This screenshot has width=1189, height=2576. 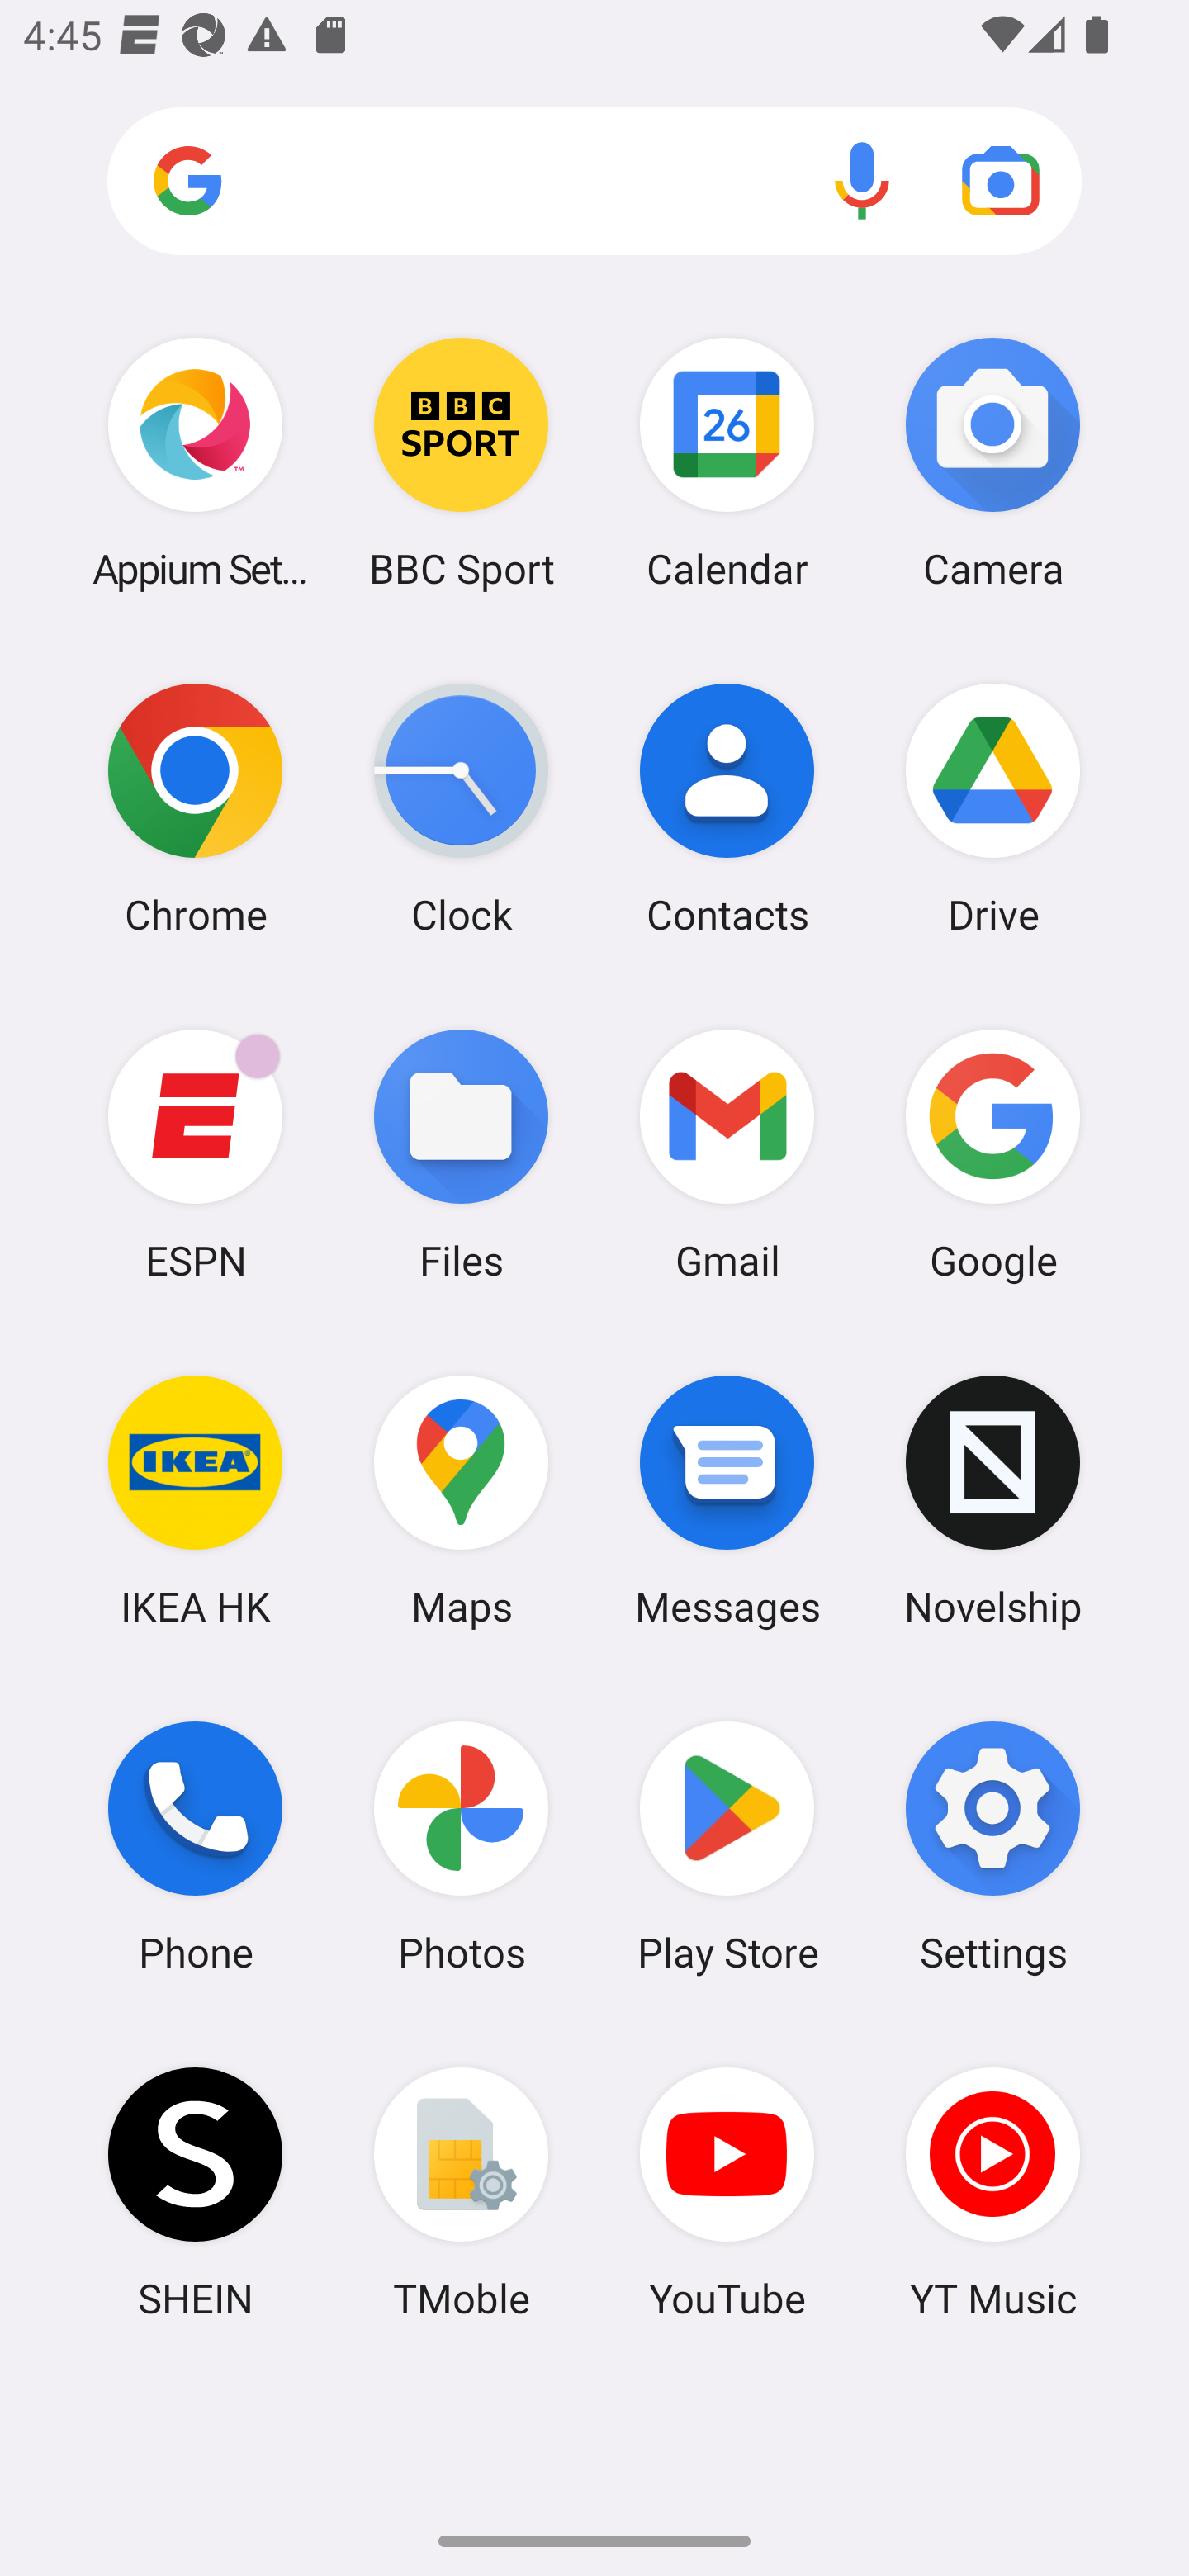 I want to click on Play Store, so click(x=727, y=1847).